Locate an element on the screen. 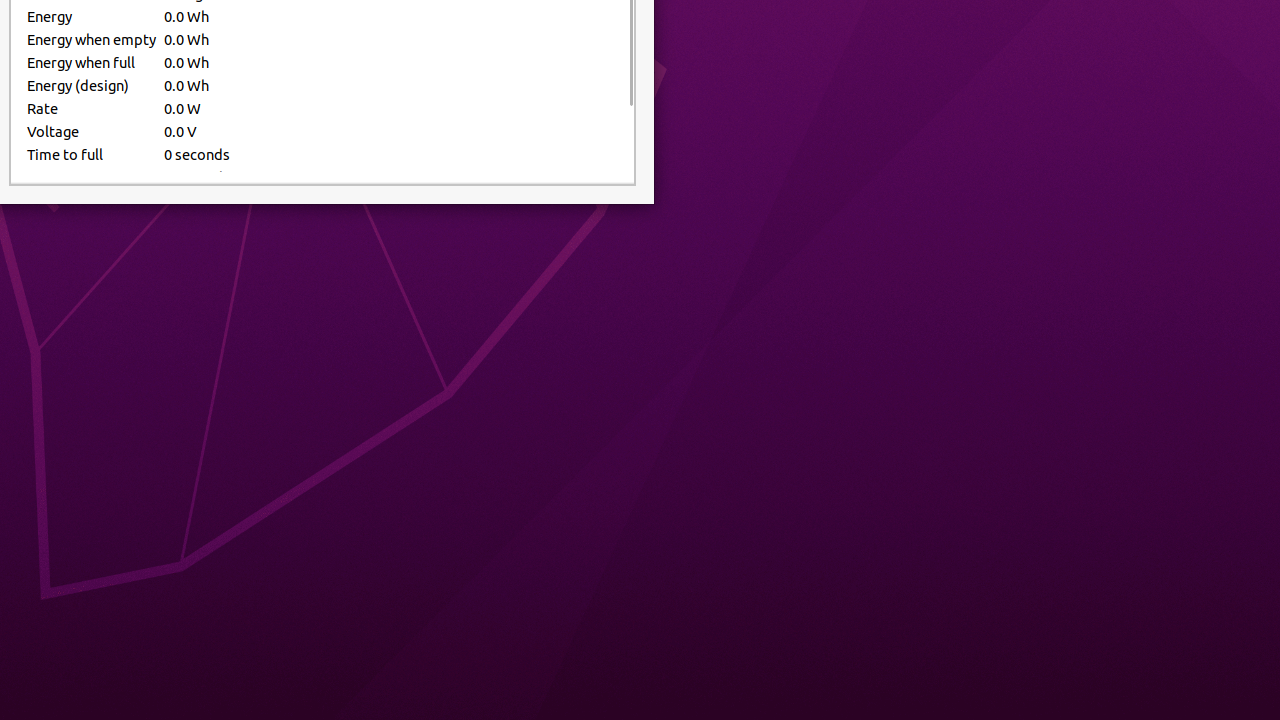 The image size is (1280, 720). 0.0 V is located at coordinates (391, 132).